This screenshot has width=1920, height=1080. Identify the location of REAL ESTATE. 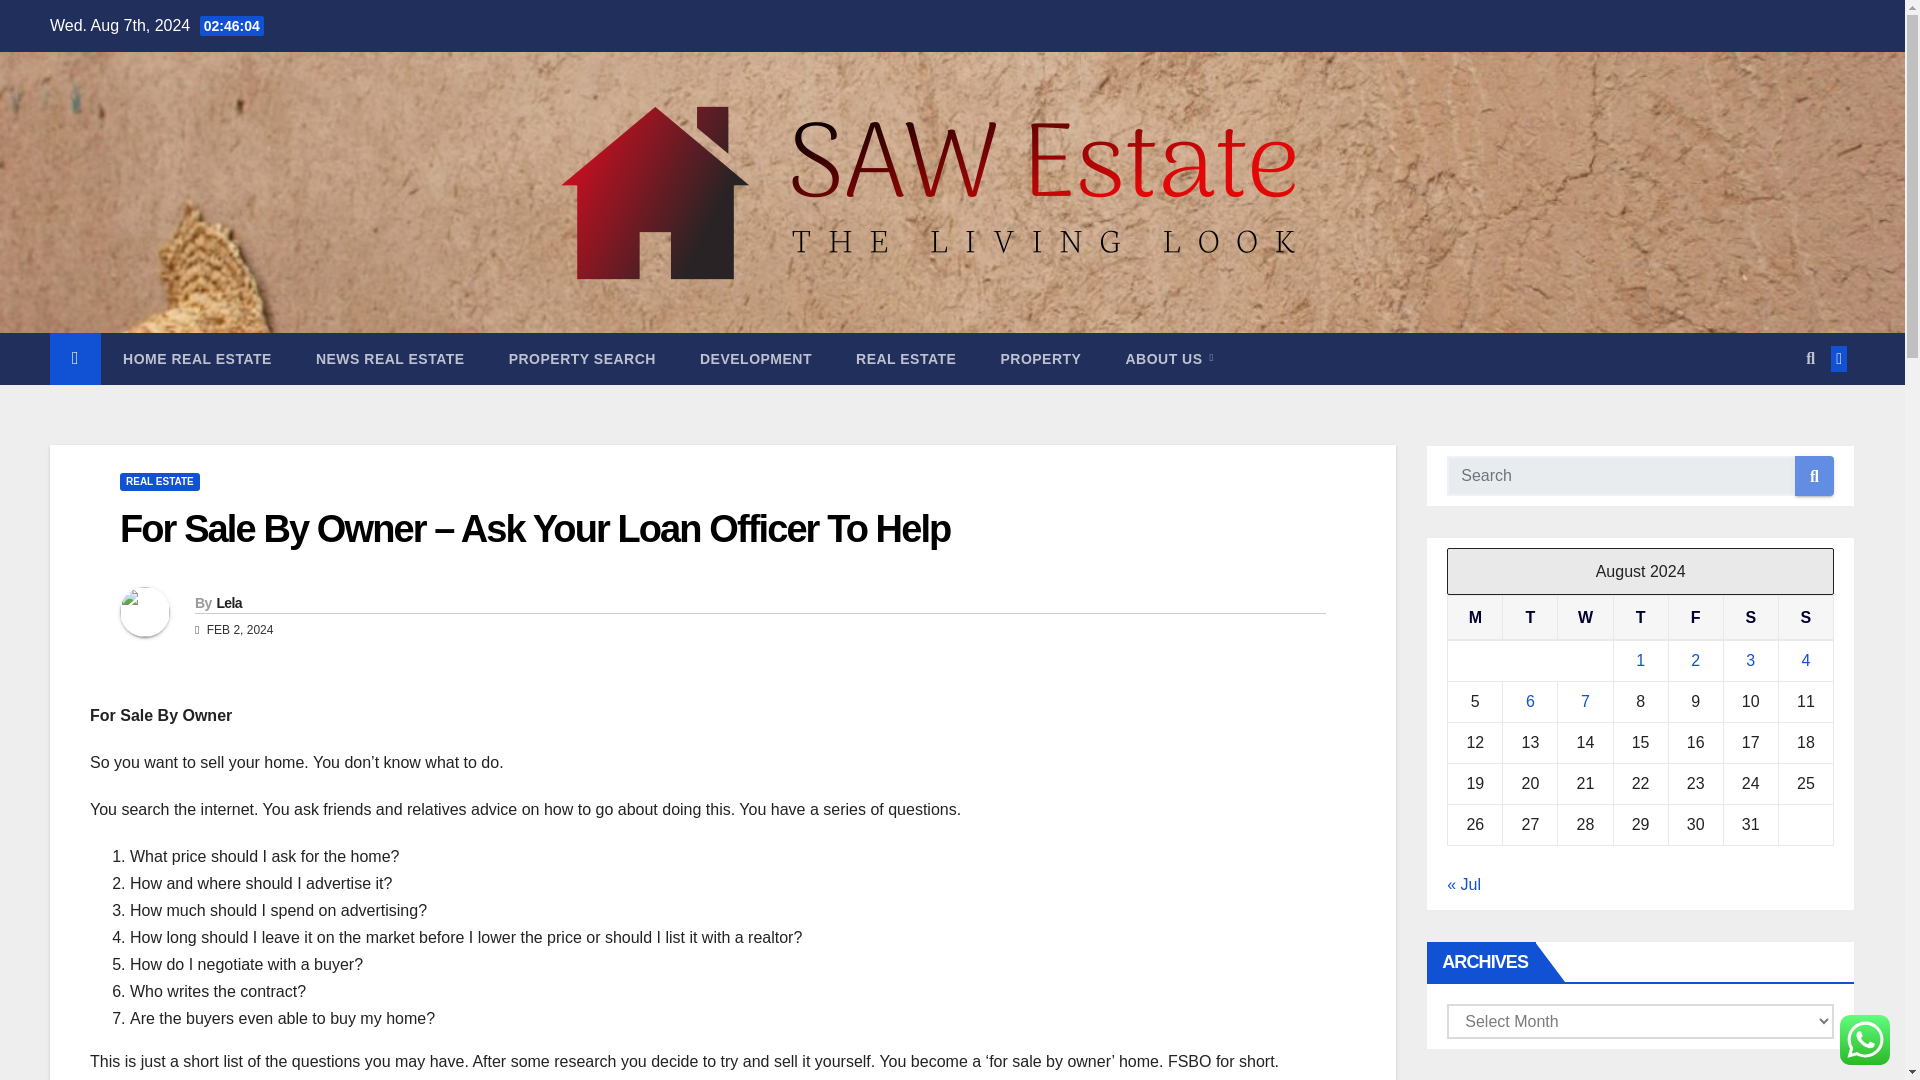
(905, 358).